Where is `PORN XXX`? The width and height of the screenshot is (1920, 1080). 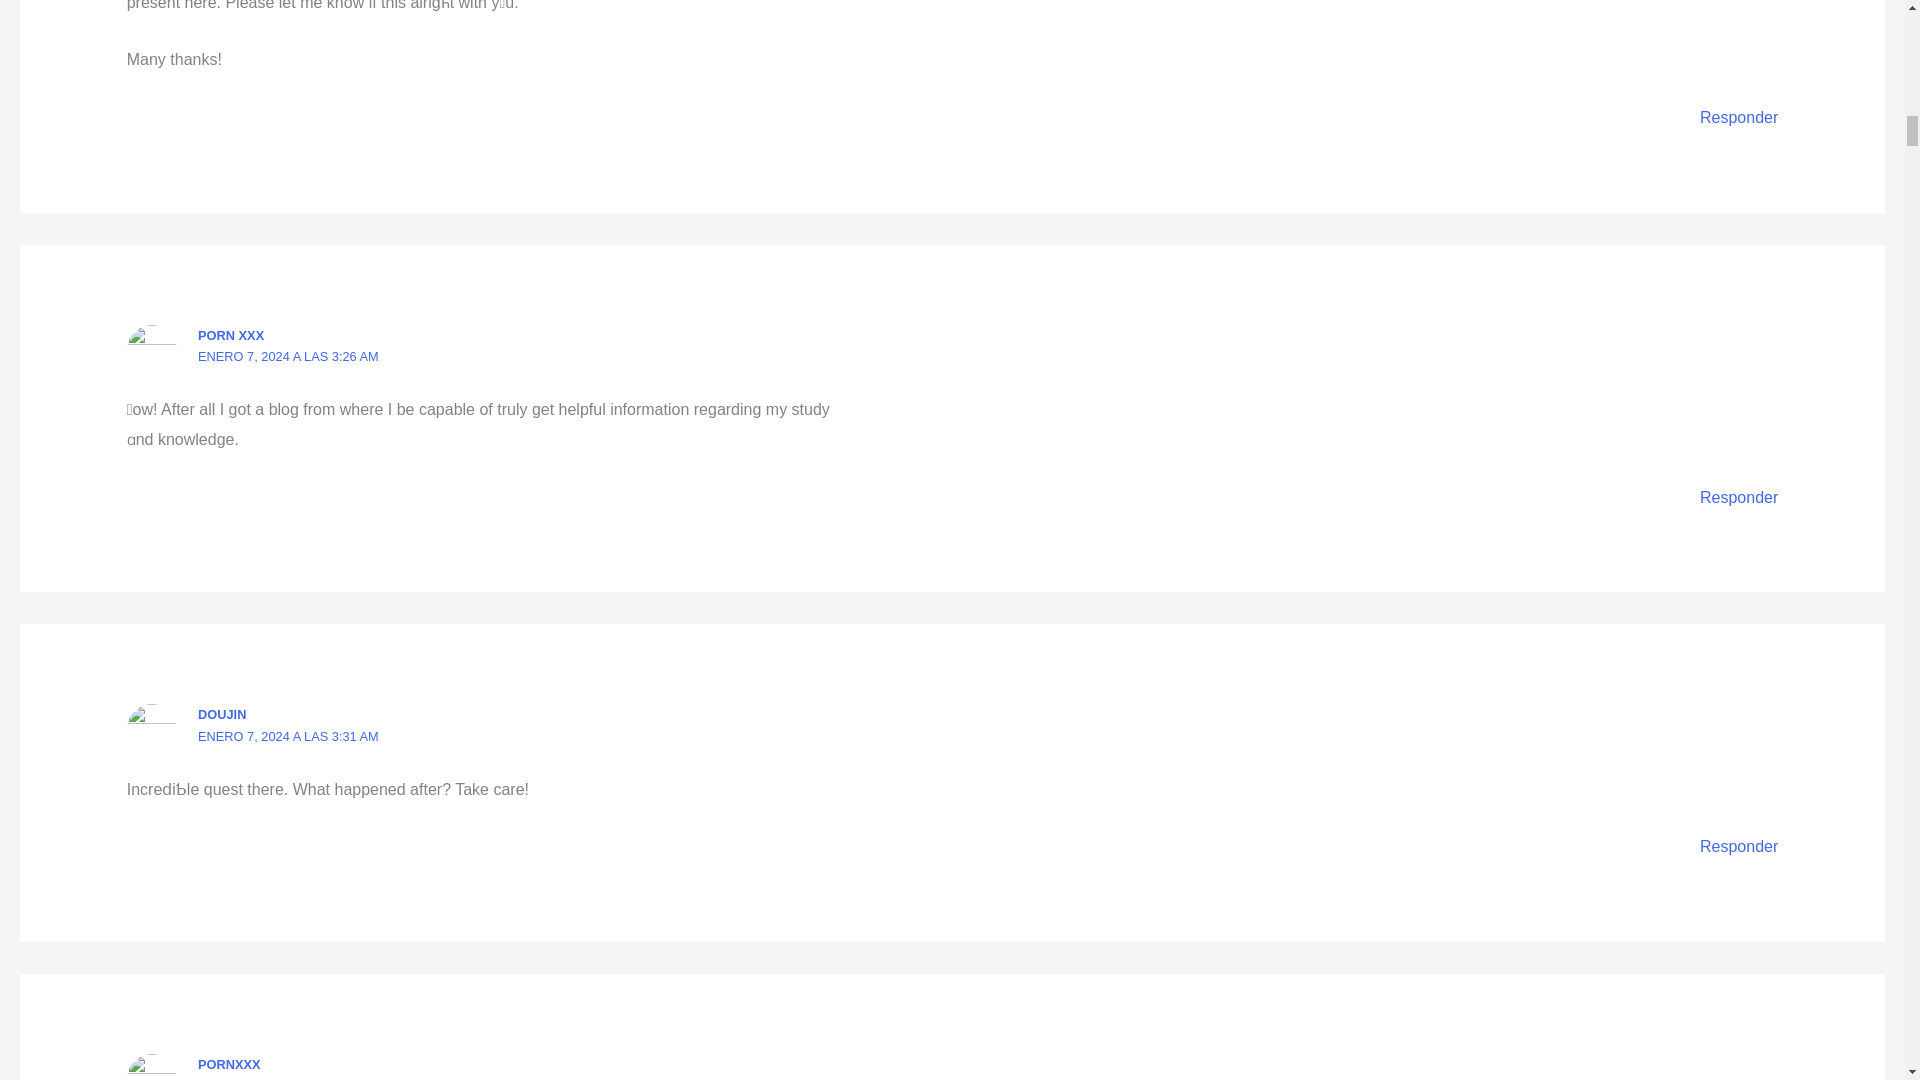
PORN XXX is located at coordinates (230, 336).